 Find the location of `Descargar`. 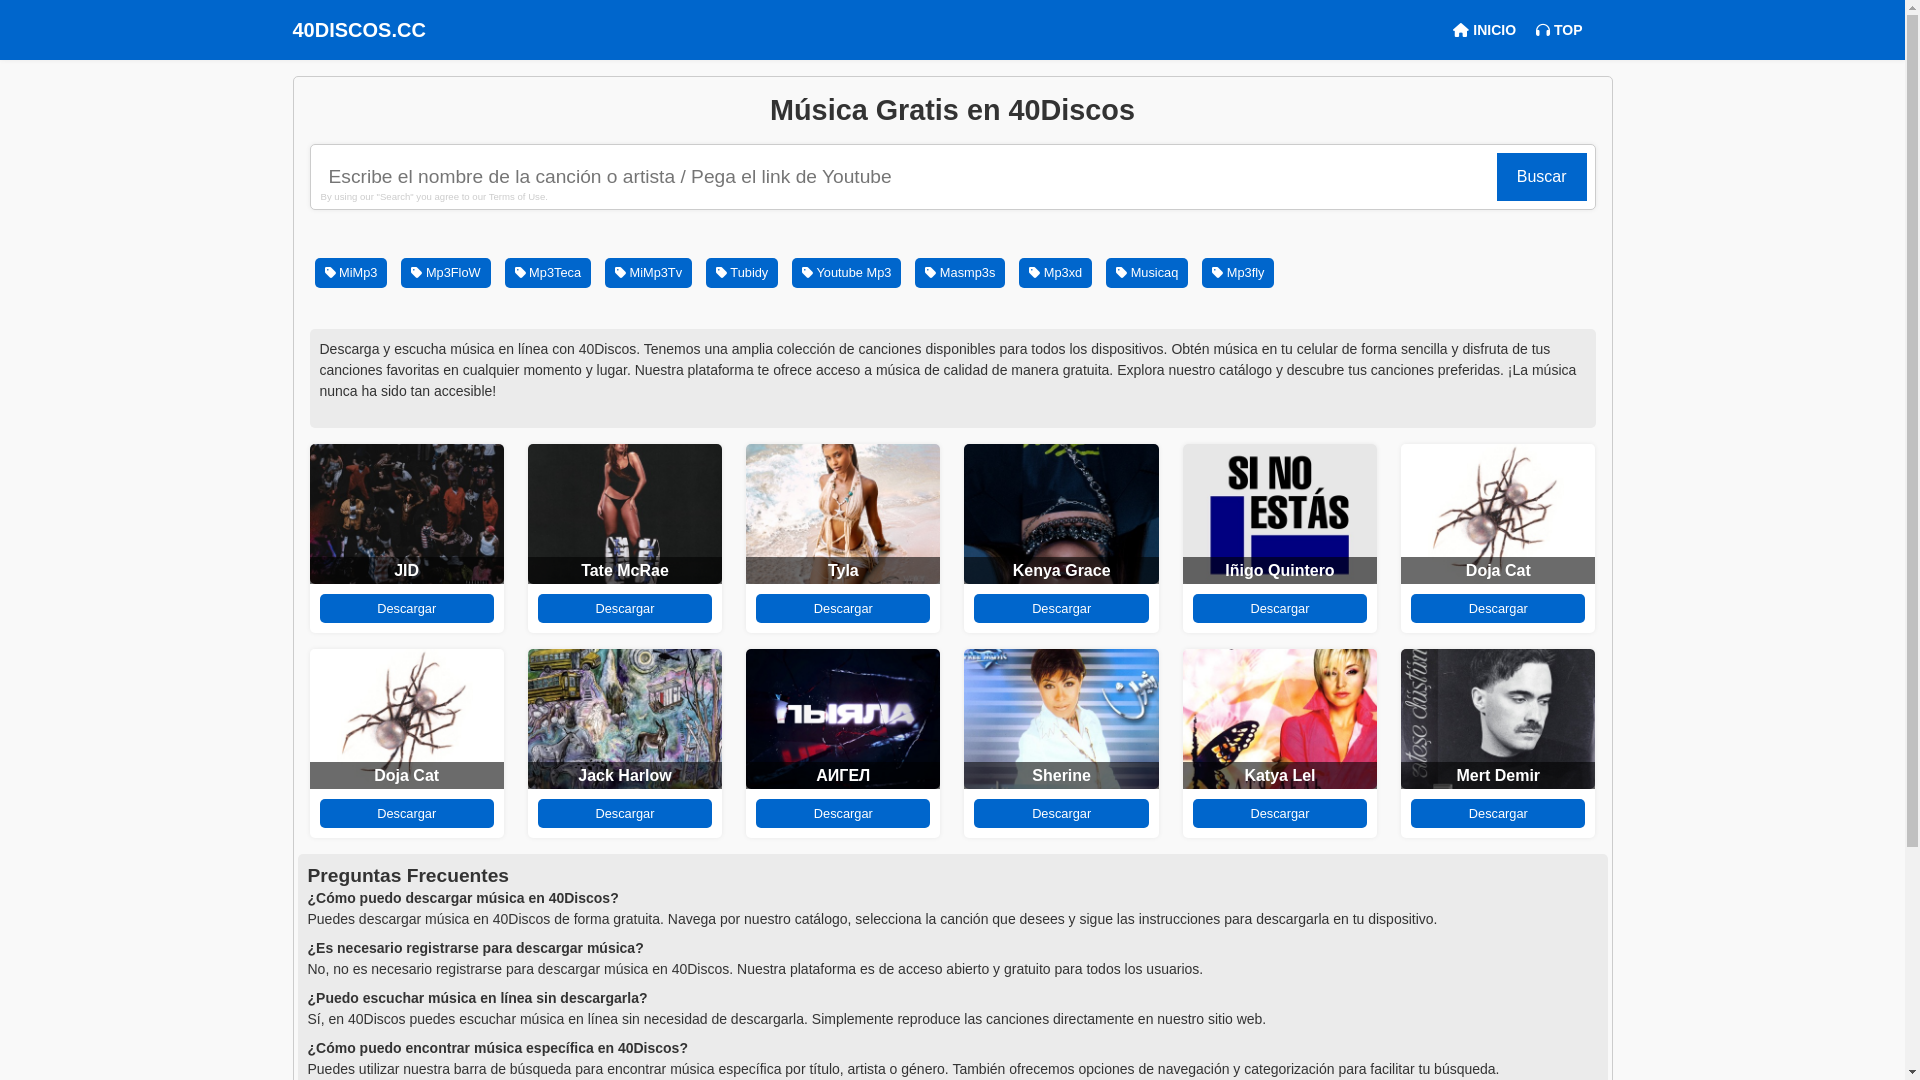

Descargar is located at coordinates (843, 814).